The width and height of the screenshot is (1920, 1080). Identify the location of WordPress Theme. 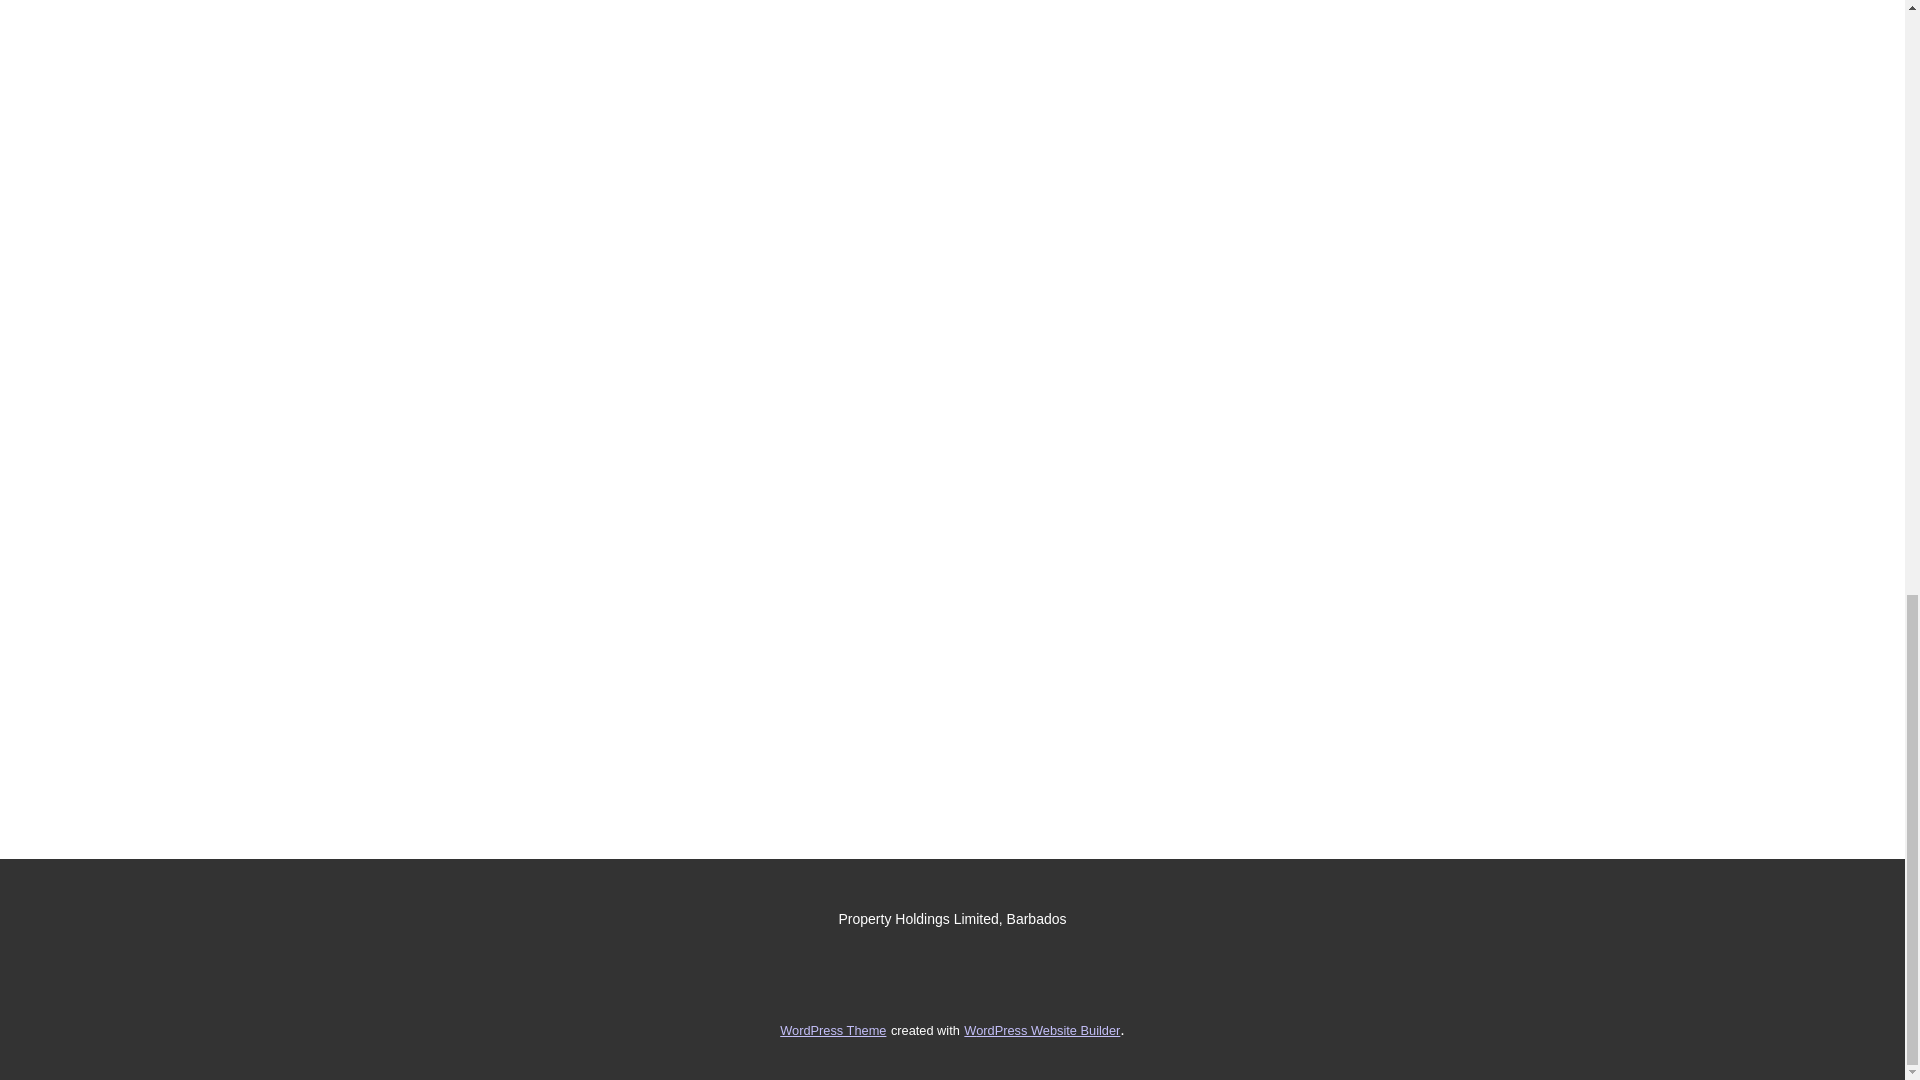
(832, 1030).